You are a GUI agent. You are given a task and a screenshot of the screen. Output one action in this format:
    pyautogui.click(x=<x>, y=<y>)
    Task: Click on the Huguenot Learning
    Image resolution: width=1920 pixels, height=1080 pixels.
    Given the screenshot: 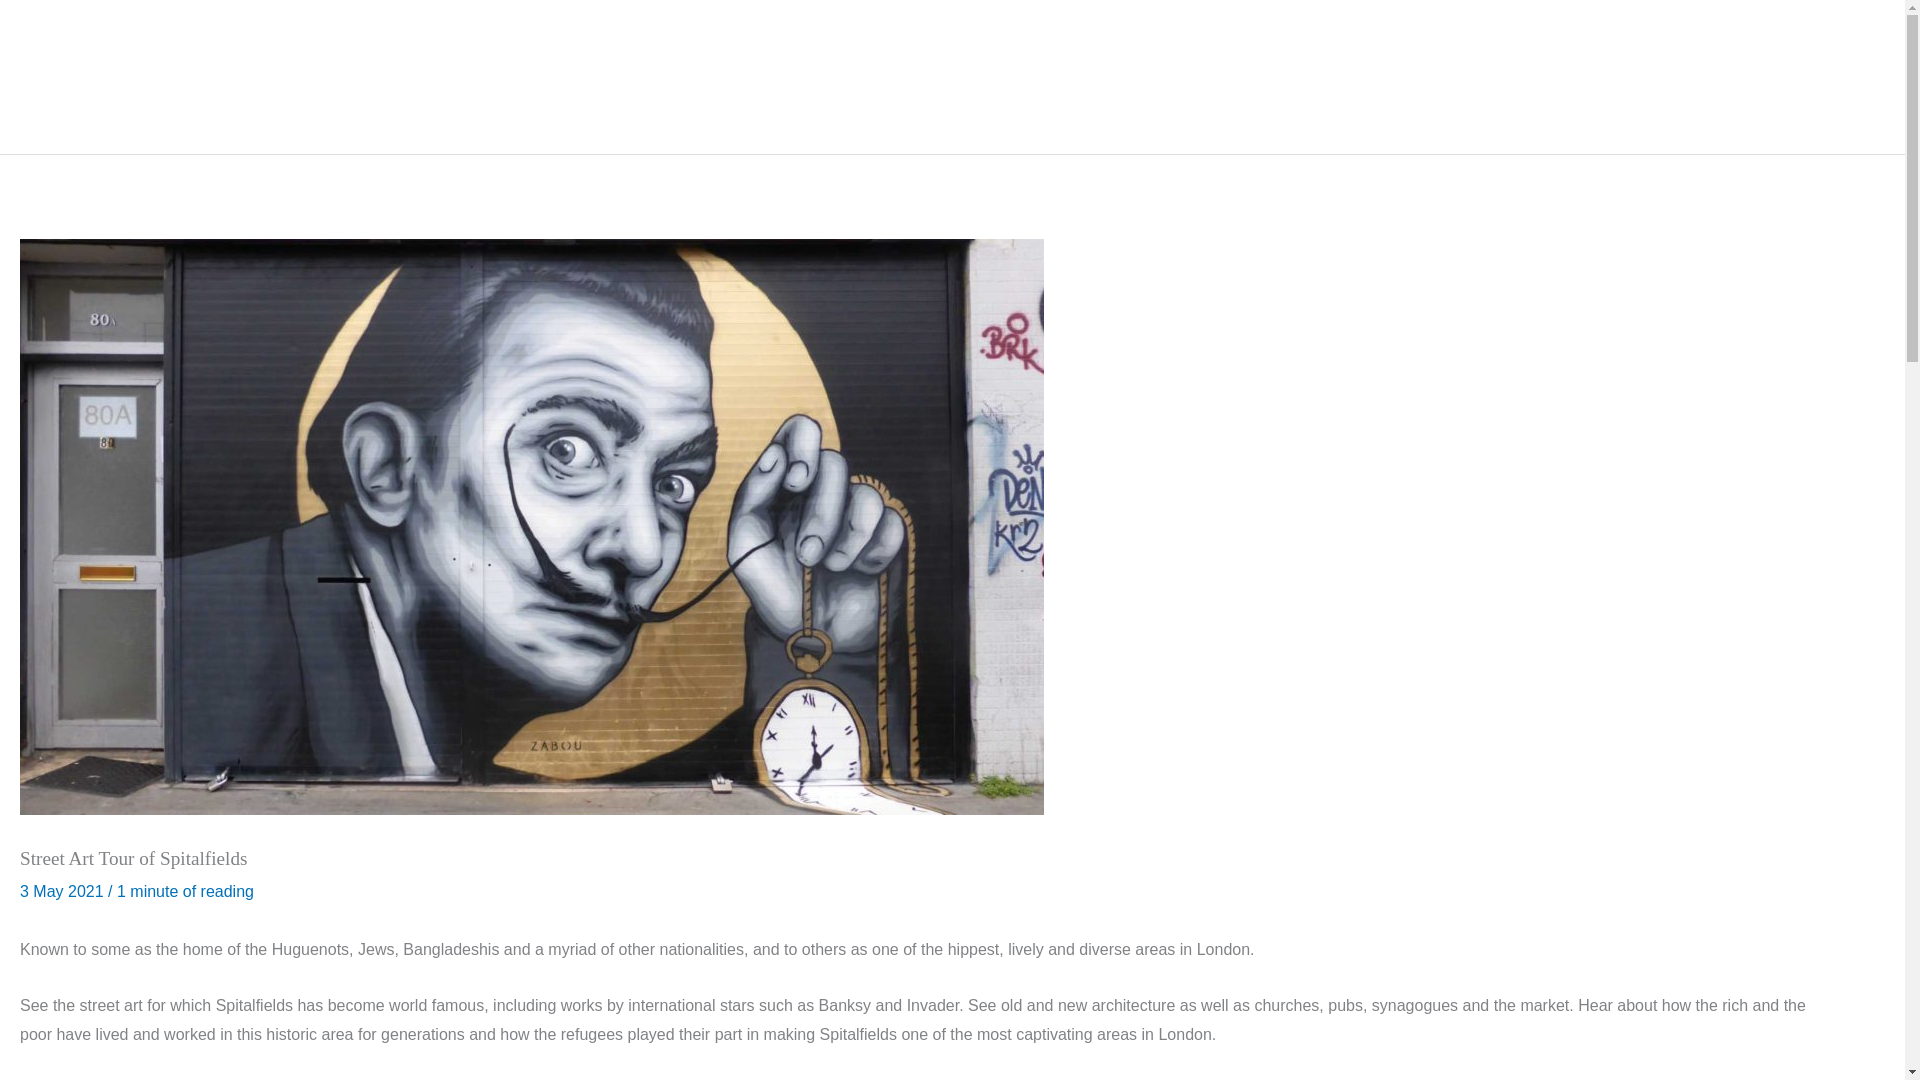 What is the action you would take?
    pyautogui.click(x=898, y=76)
    